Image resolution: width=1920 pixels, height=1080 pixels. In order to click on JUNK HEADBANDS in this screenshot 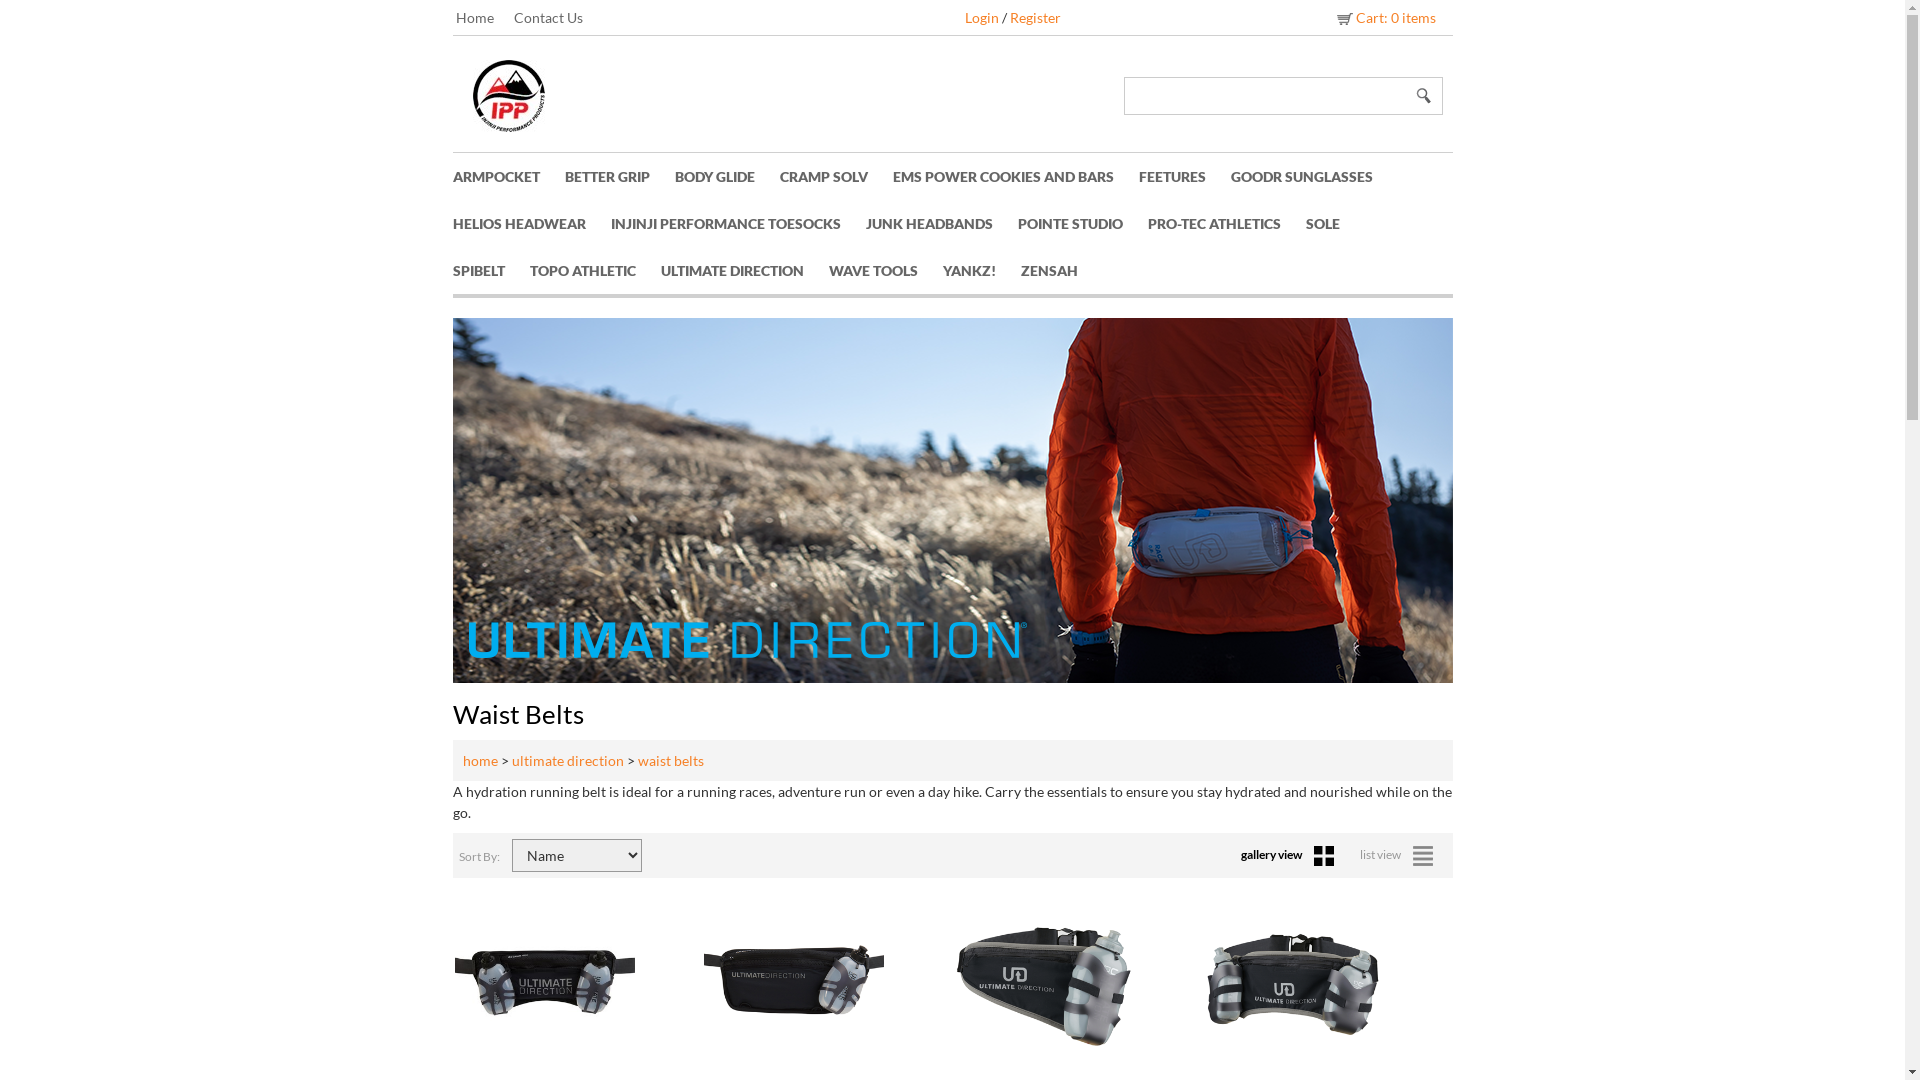, I will do `click(942, 224)`.